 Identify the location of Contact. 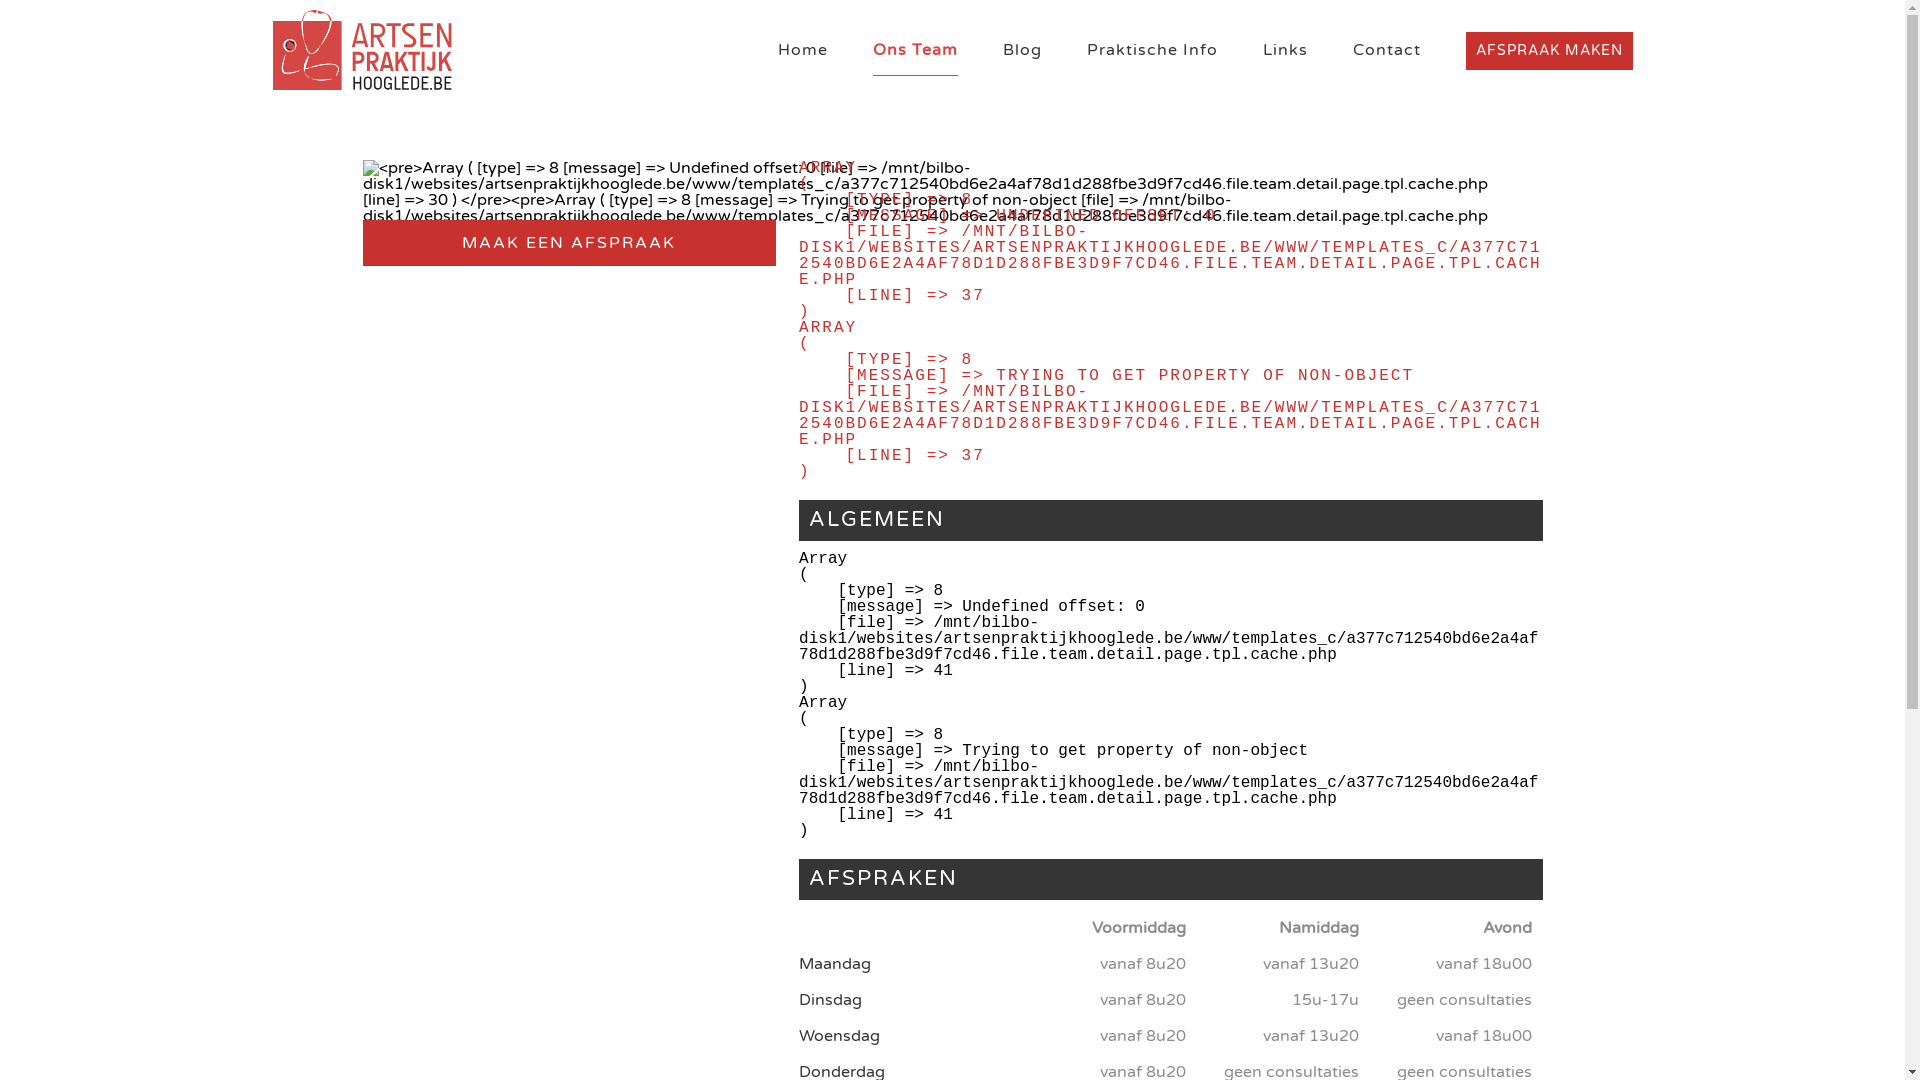
(1386, 50).